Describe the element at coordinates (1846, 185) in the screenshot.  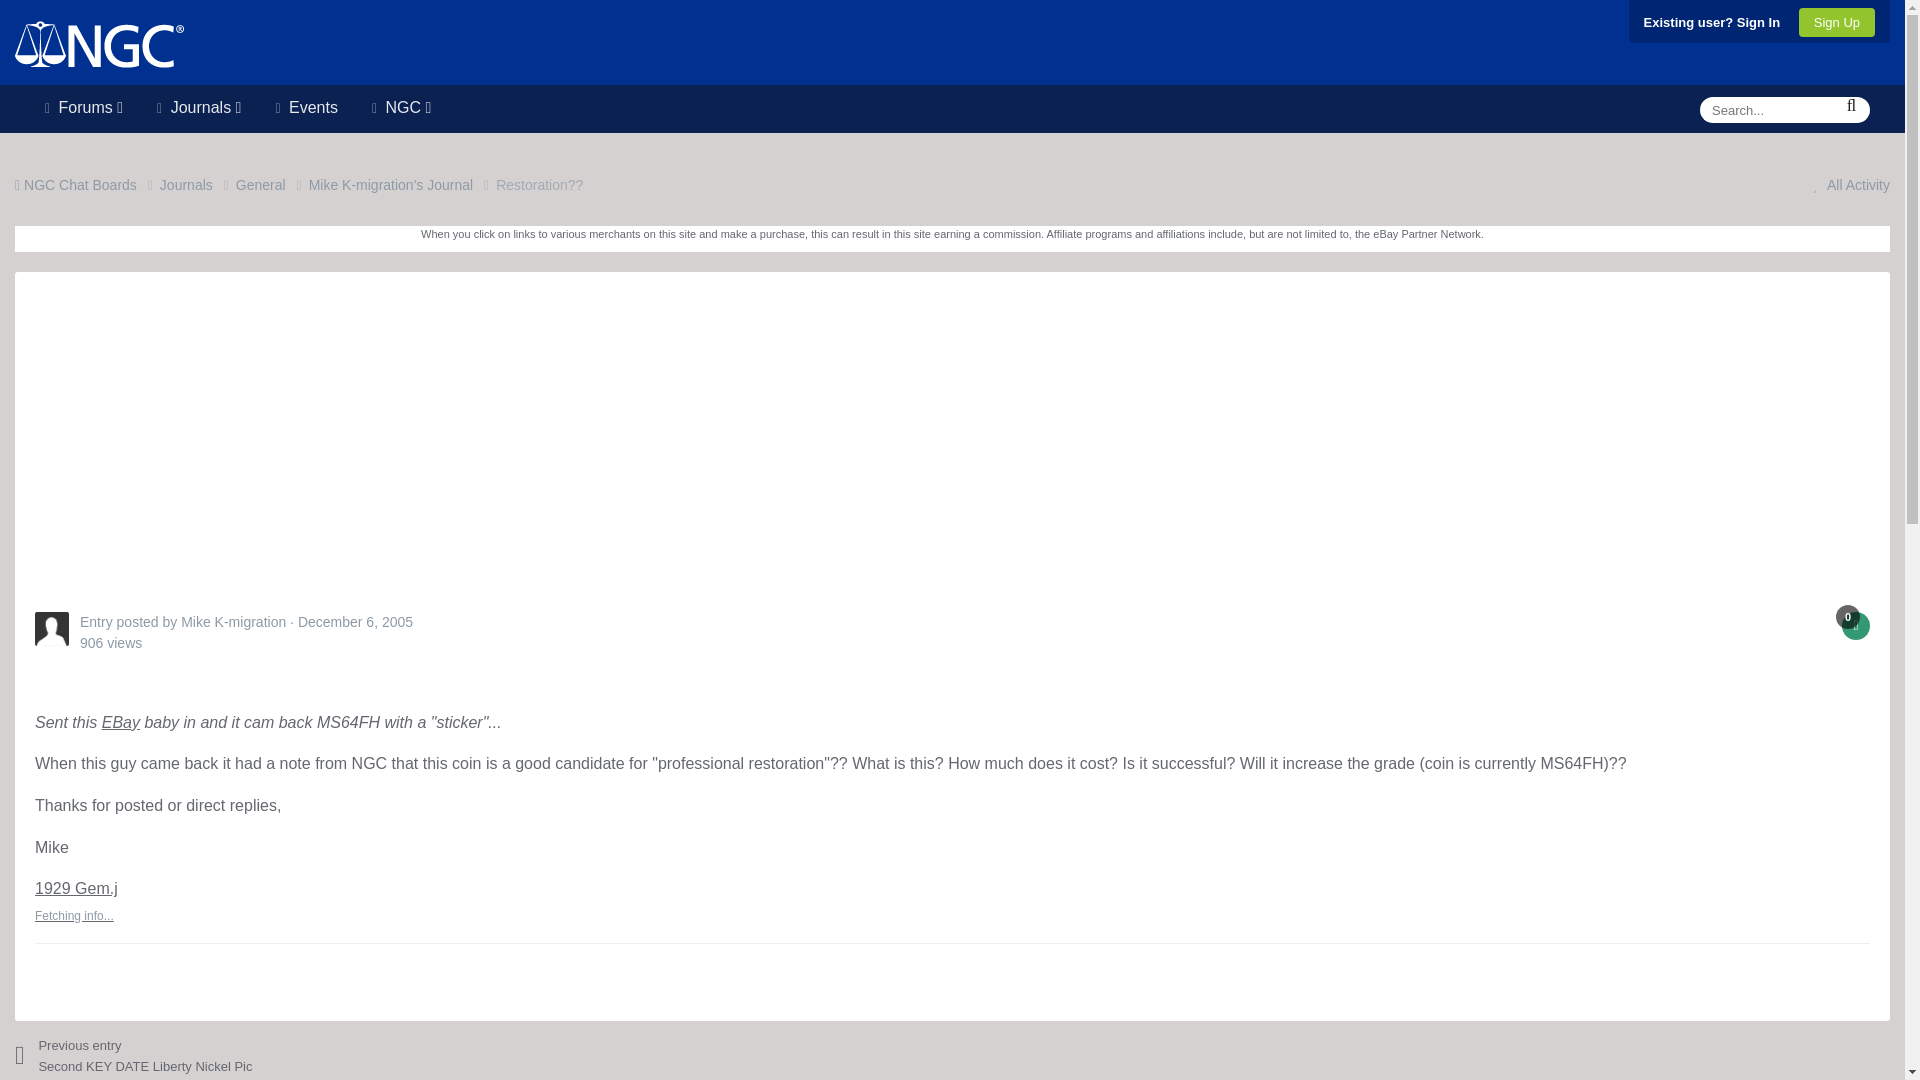
I see `All Activity` at that location.